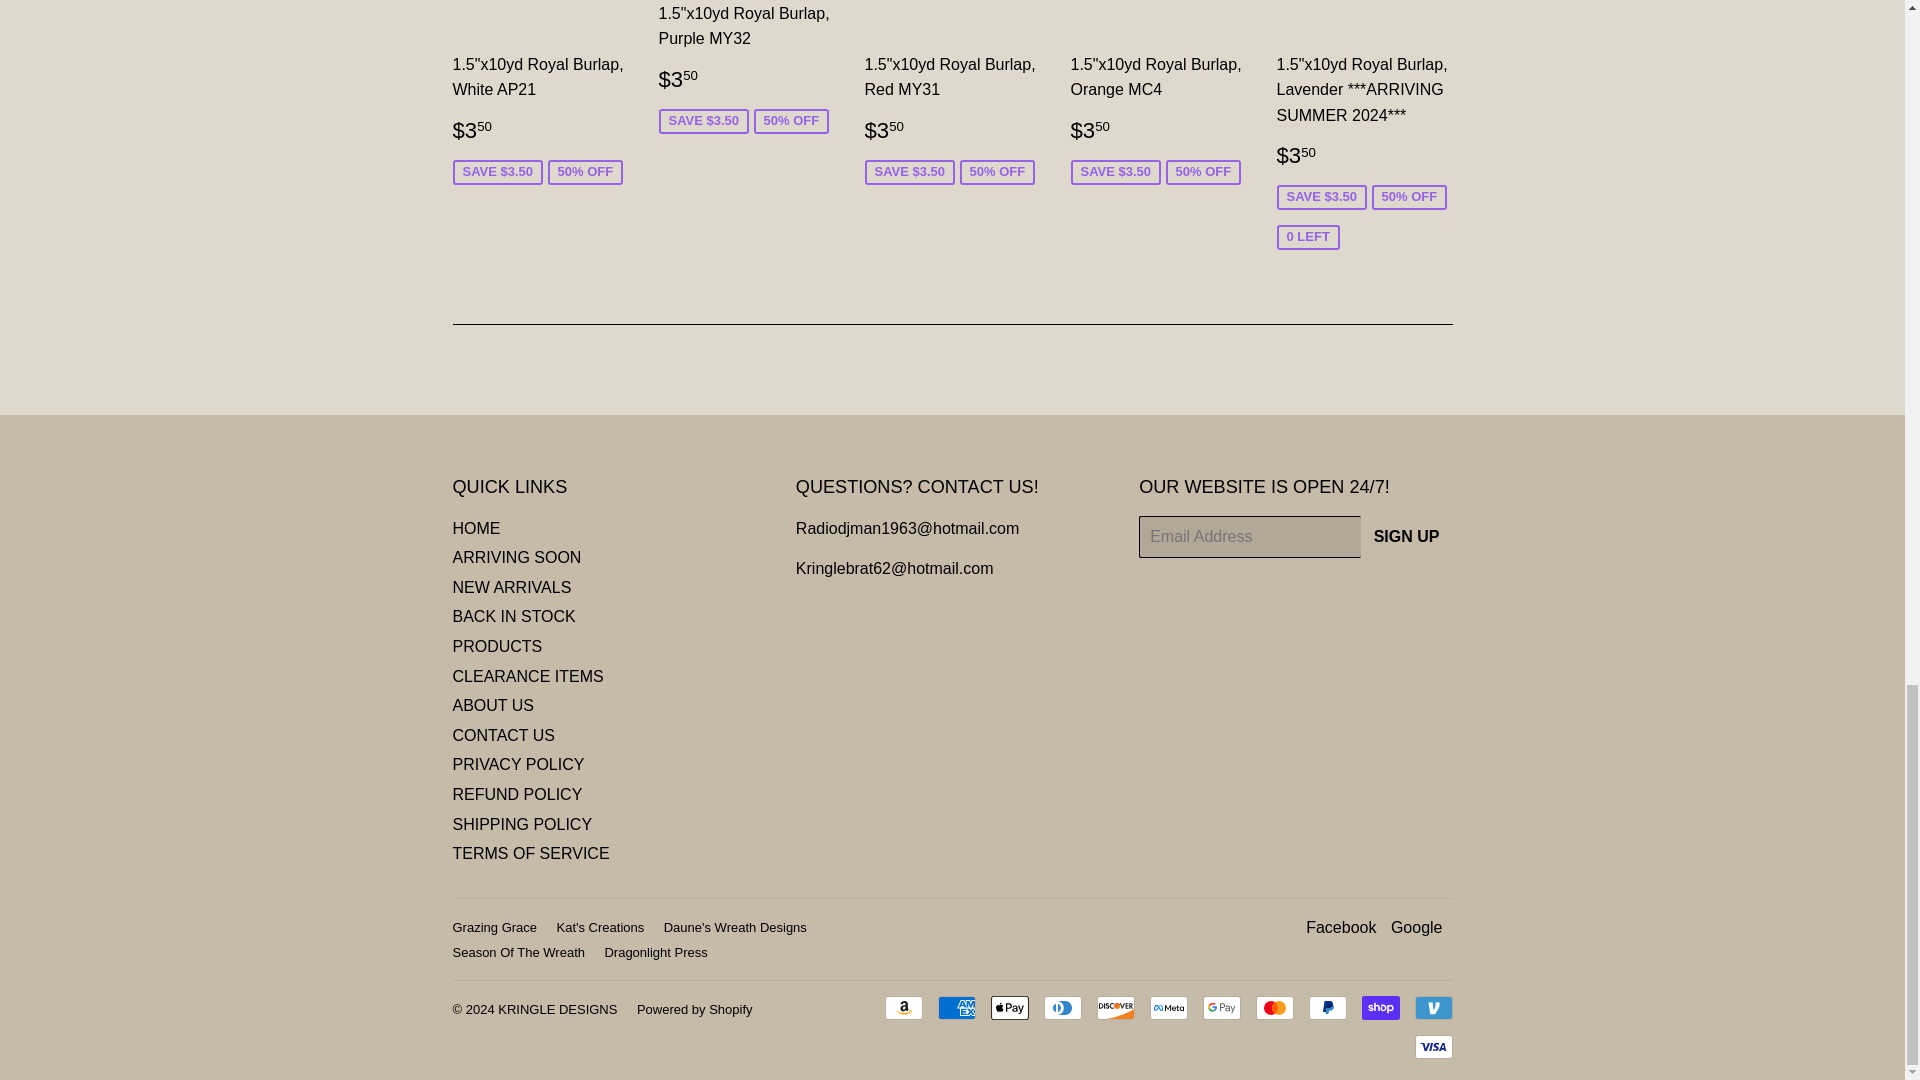  Describe the element at coordinates (1220, 1007) in the screenshot. I see `Google Pay` at that location.